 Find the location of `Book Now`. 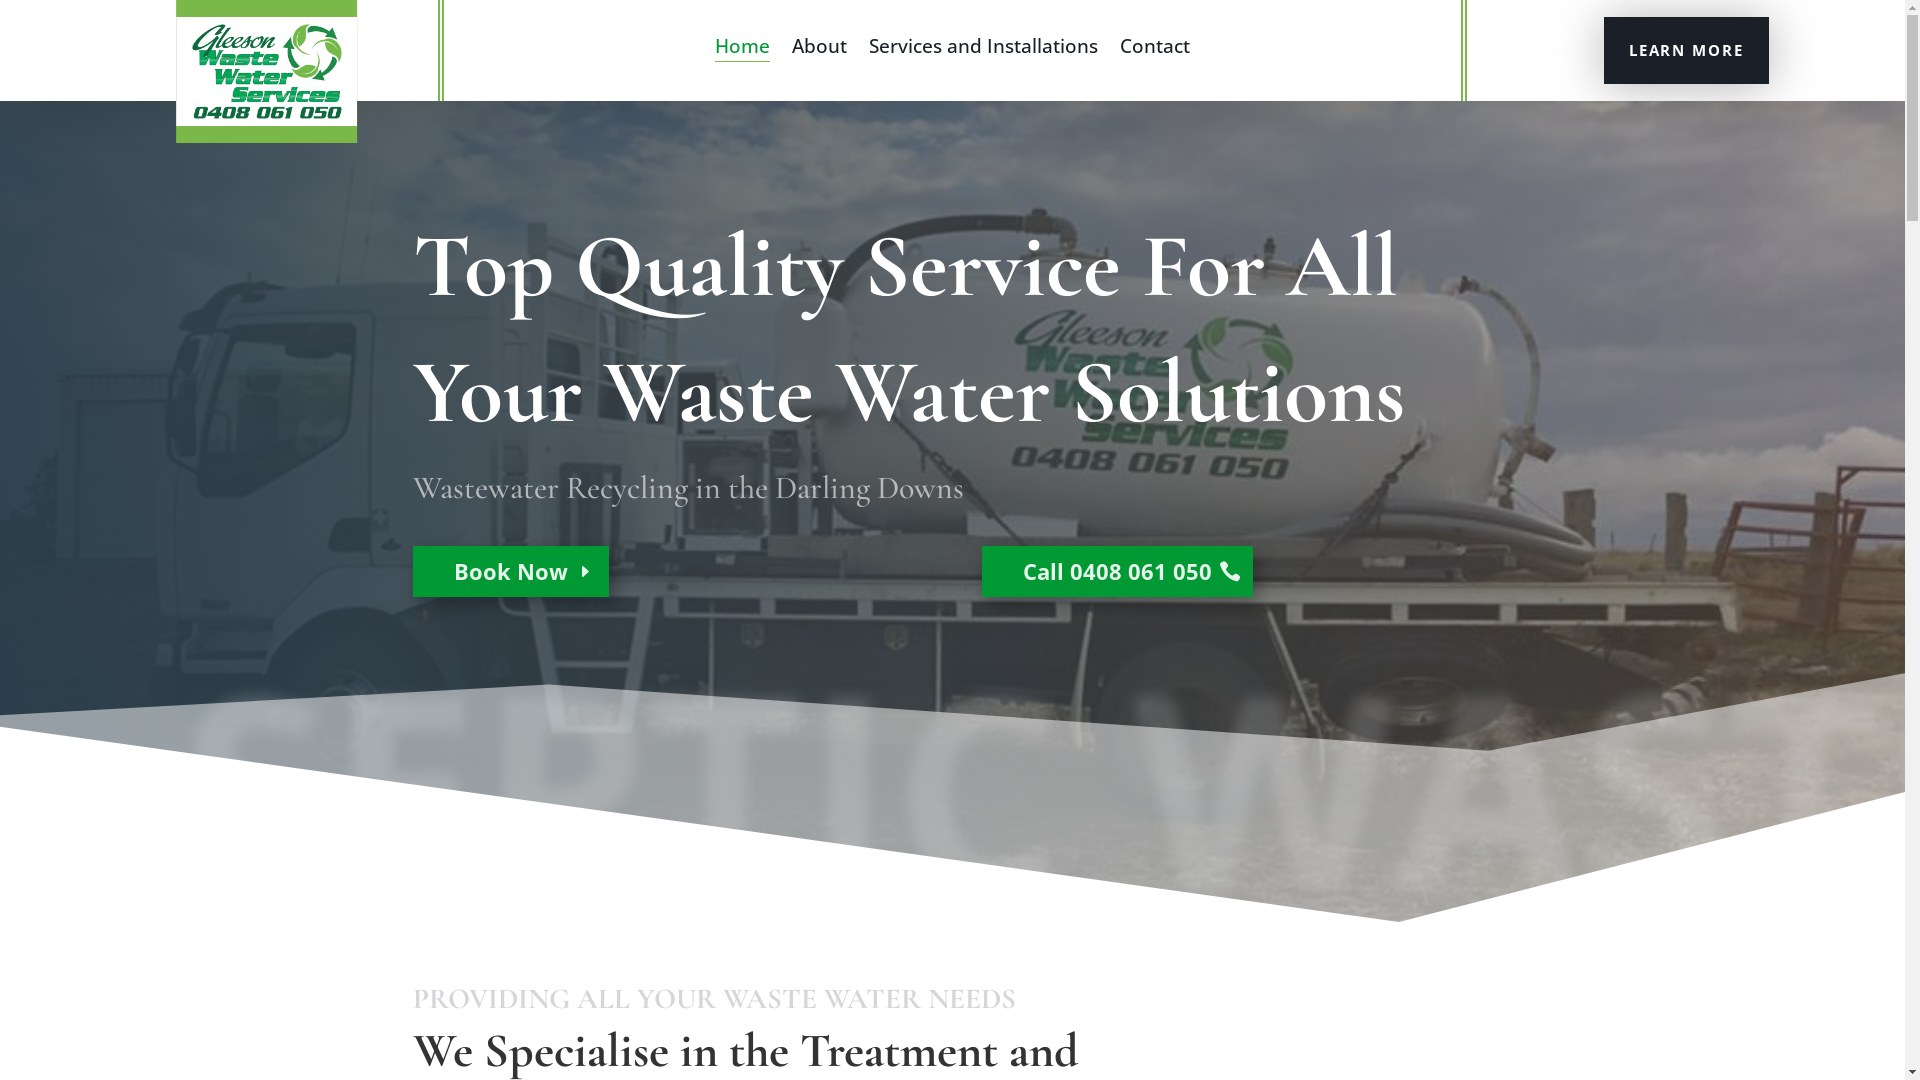

Book Now is located at coordinates (510, 572).